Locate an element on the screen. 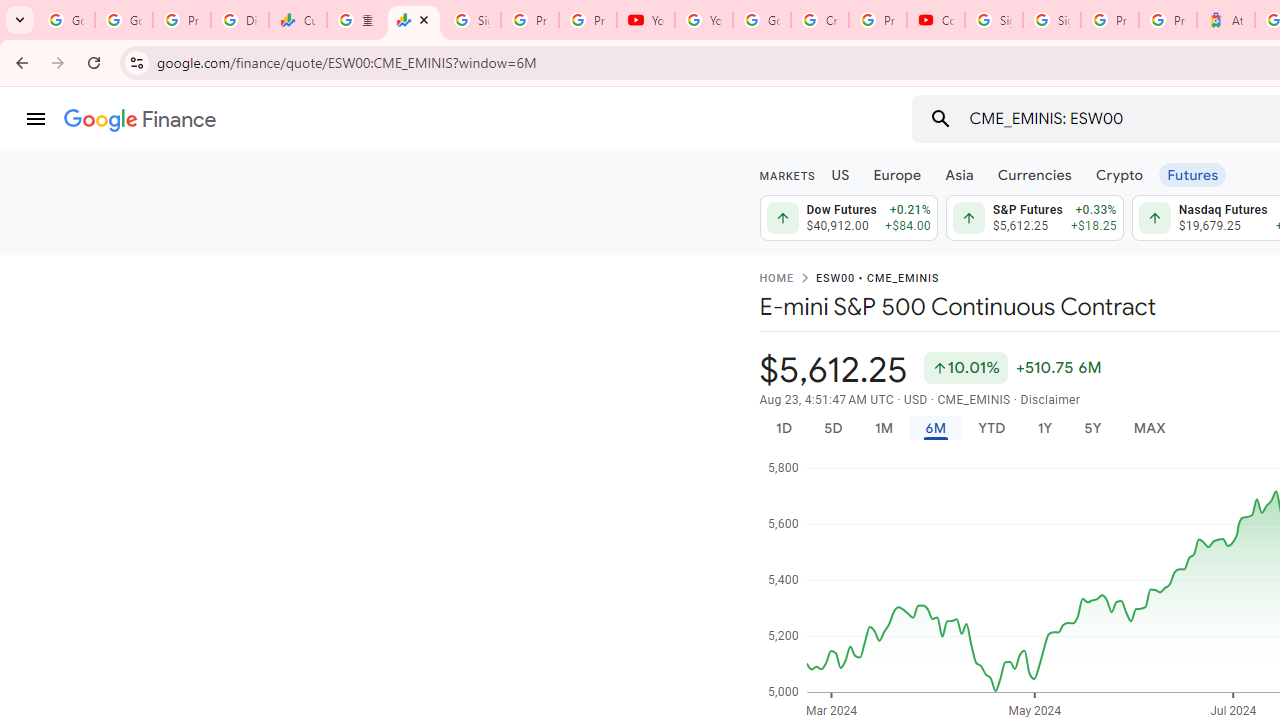 This screenshot has width=1280, height=720. Currencies is located at coordinates (1034, 174).